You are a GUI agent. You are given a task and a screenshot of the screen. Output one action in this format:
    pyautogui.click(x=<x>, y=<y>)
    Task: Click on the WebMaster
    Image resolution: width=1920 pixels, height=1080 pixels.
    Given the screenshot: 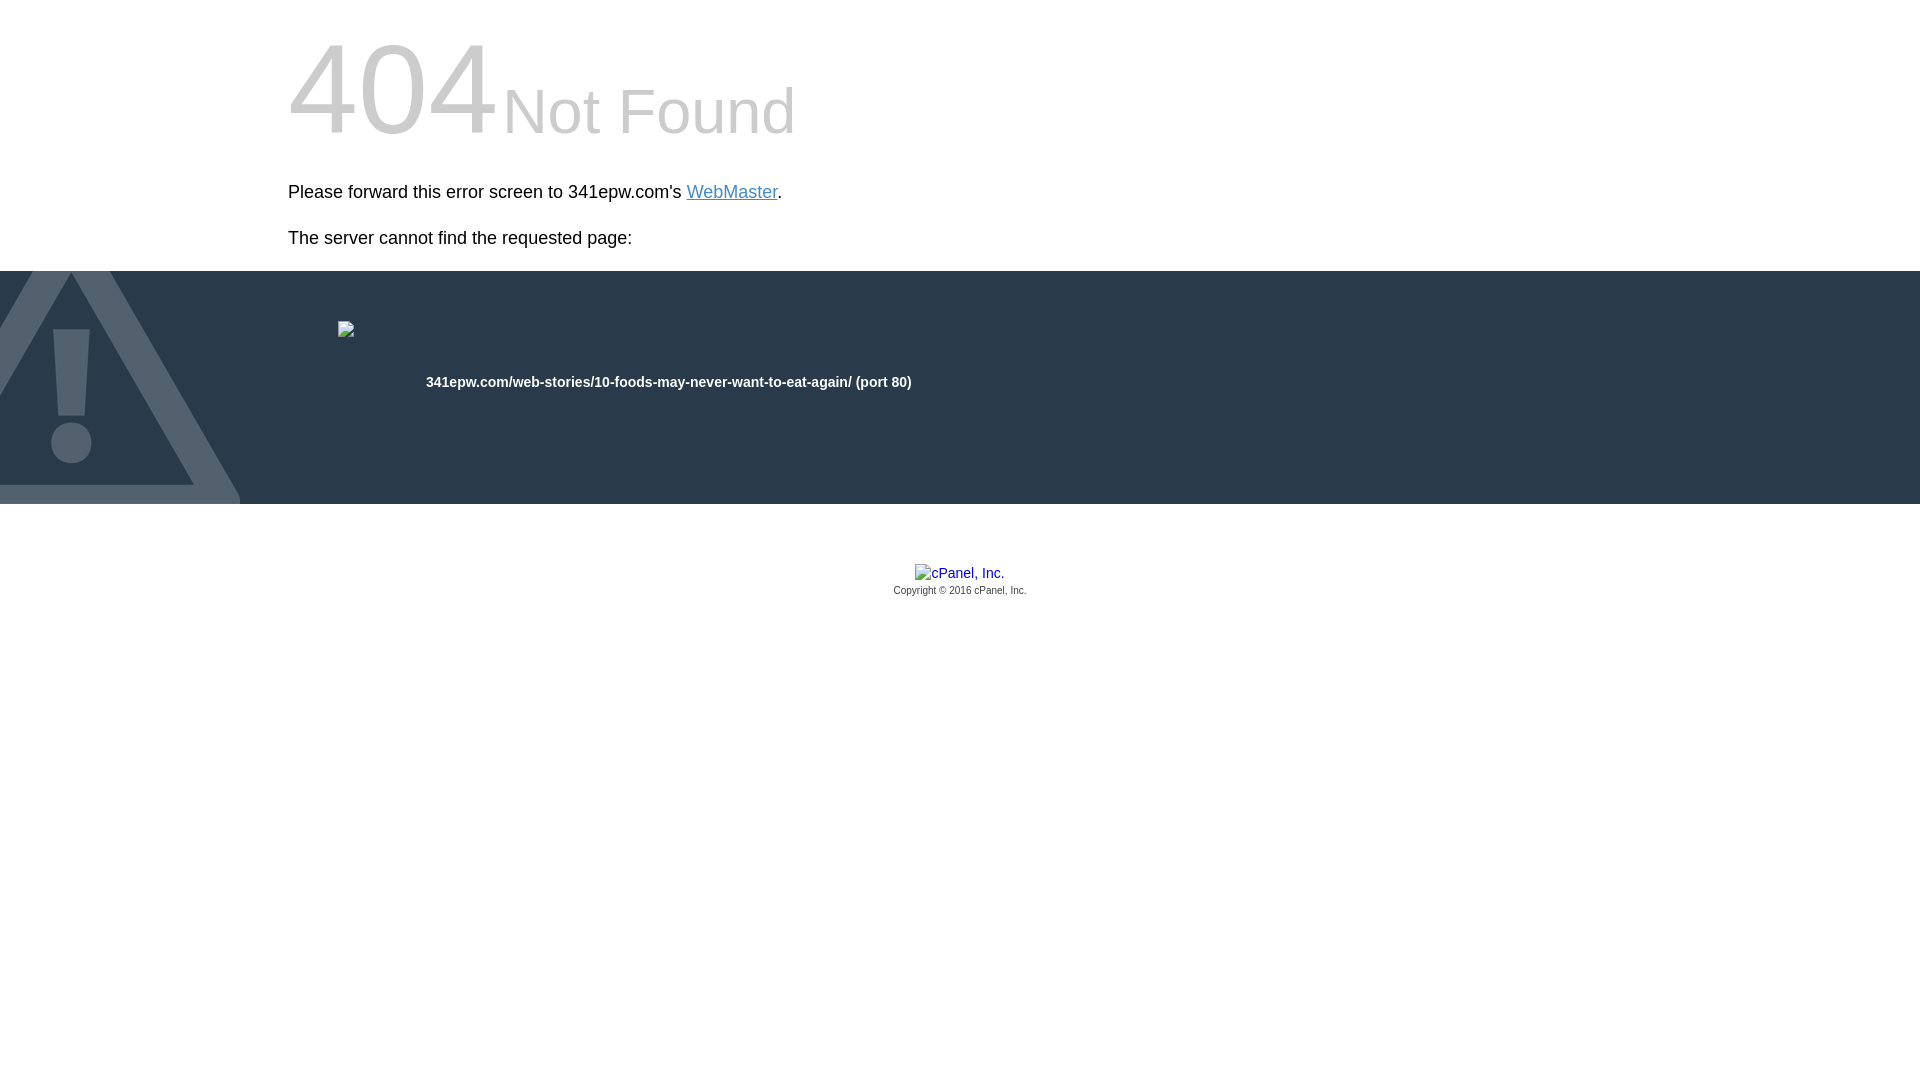 What is the action you would take?
    pyautogui.click(x=732, y=192)
    